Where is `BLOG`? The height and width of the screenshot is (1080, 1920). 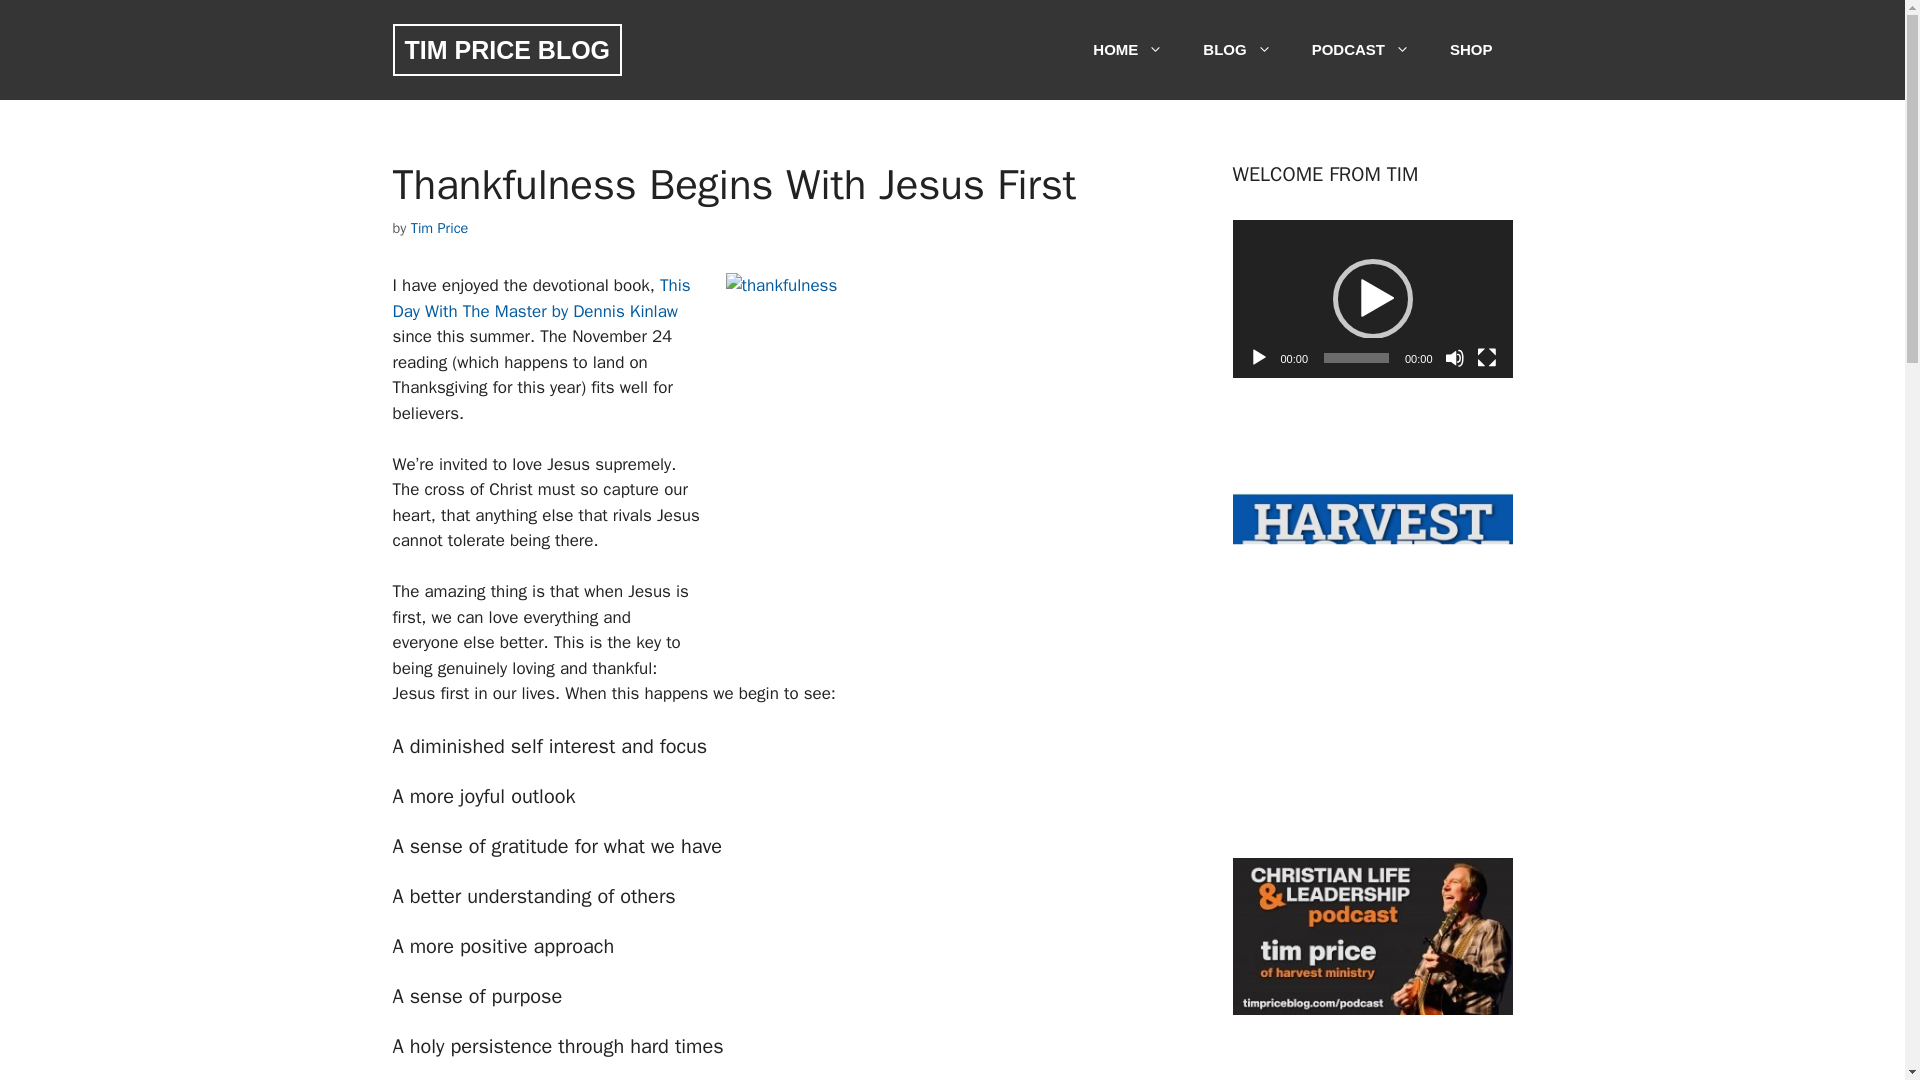
BLOG is located at coordinates (1236, 50).